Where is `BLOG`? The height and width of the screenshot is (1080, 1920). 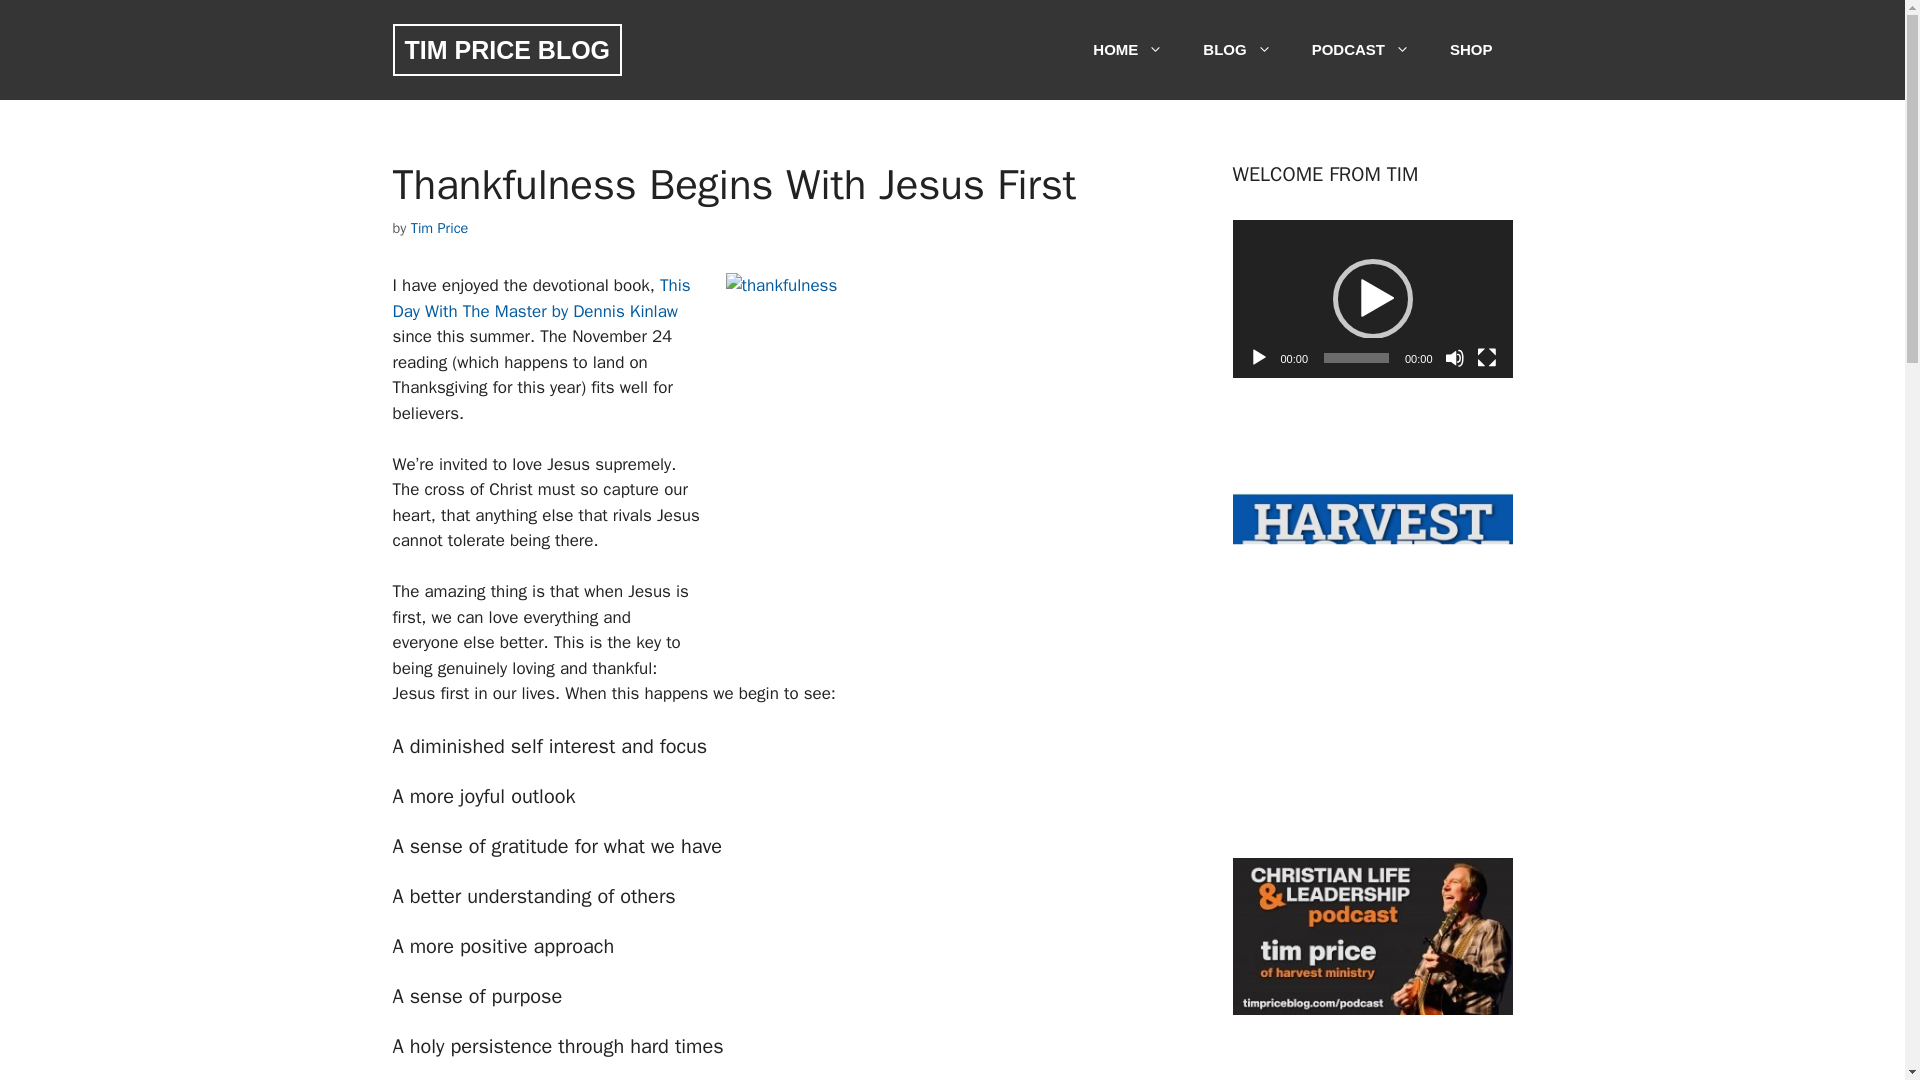
BLOG is located at coordinates (1236, 50).